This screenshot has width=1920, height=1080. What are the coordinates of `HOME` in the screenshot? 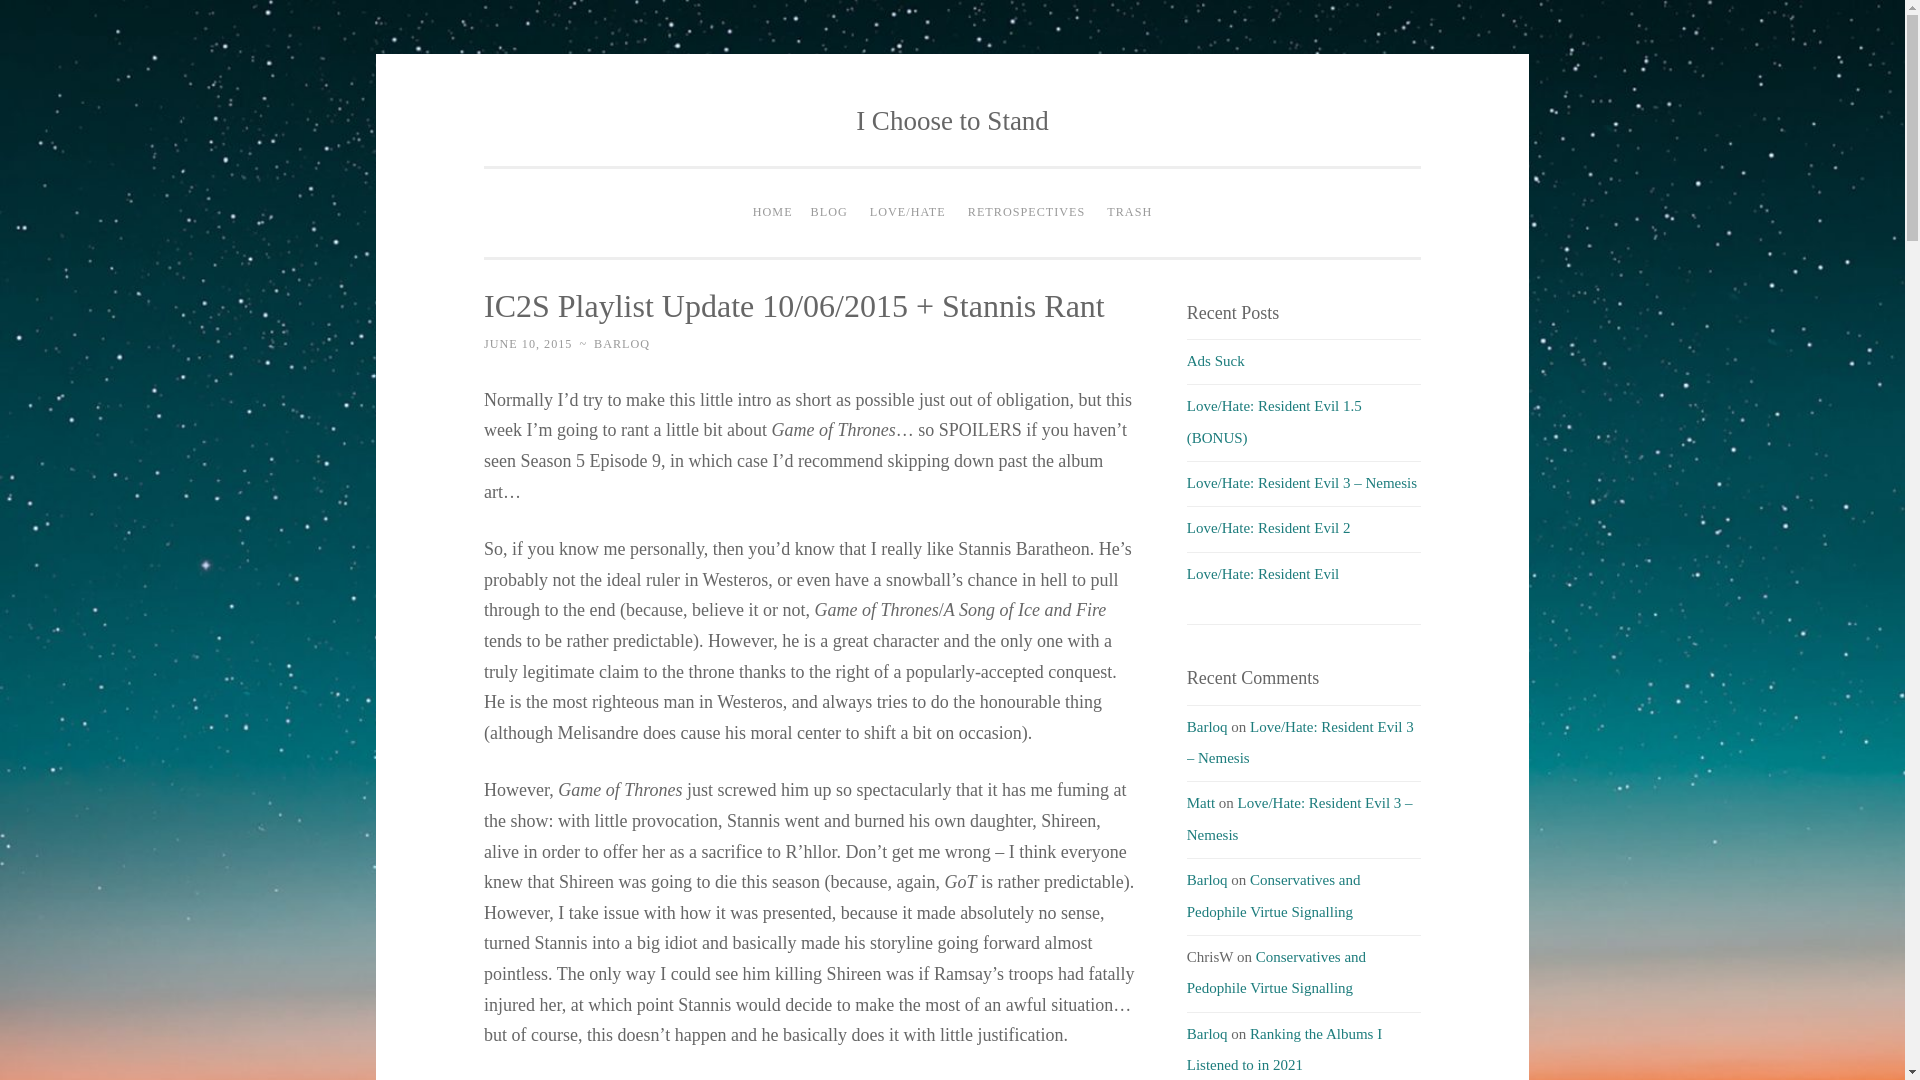 It's located at (773, 213).